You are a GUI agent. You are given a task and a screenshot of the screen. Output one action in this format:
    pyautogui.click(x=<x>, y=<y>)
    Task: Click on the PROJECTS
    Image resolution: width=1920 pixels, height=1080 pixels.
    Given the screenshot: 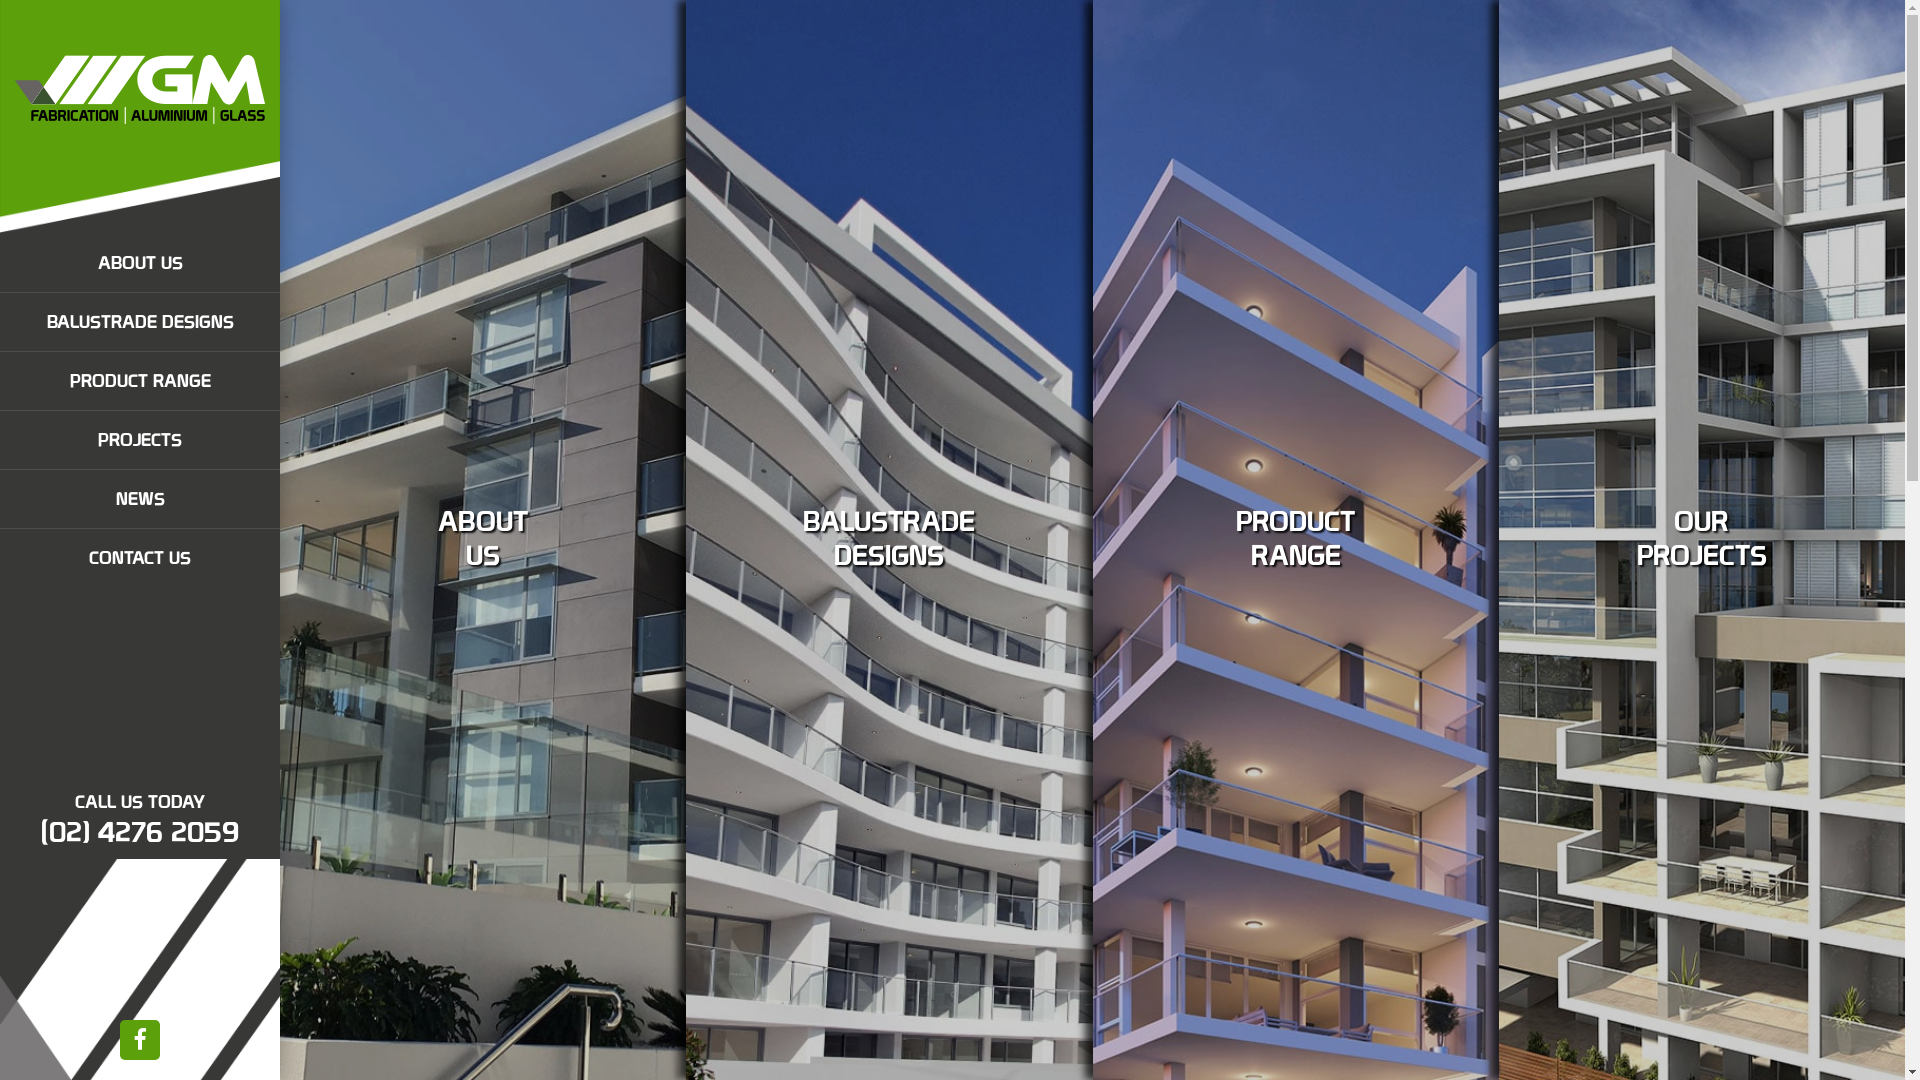 What is the action you would take?
    pyautogui.click(x=140, y=440)
    